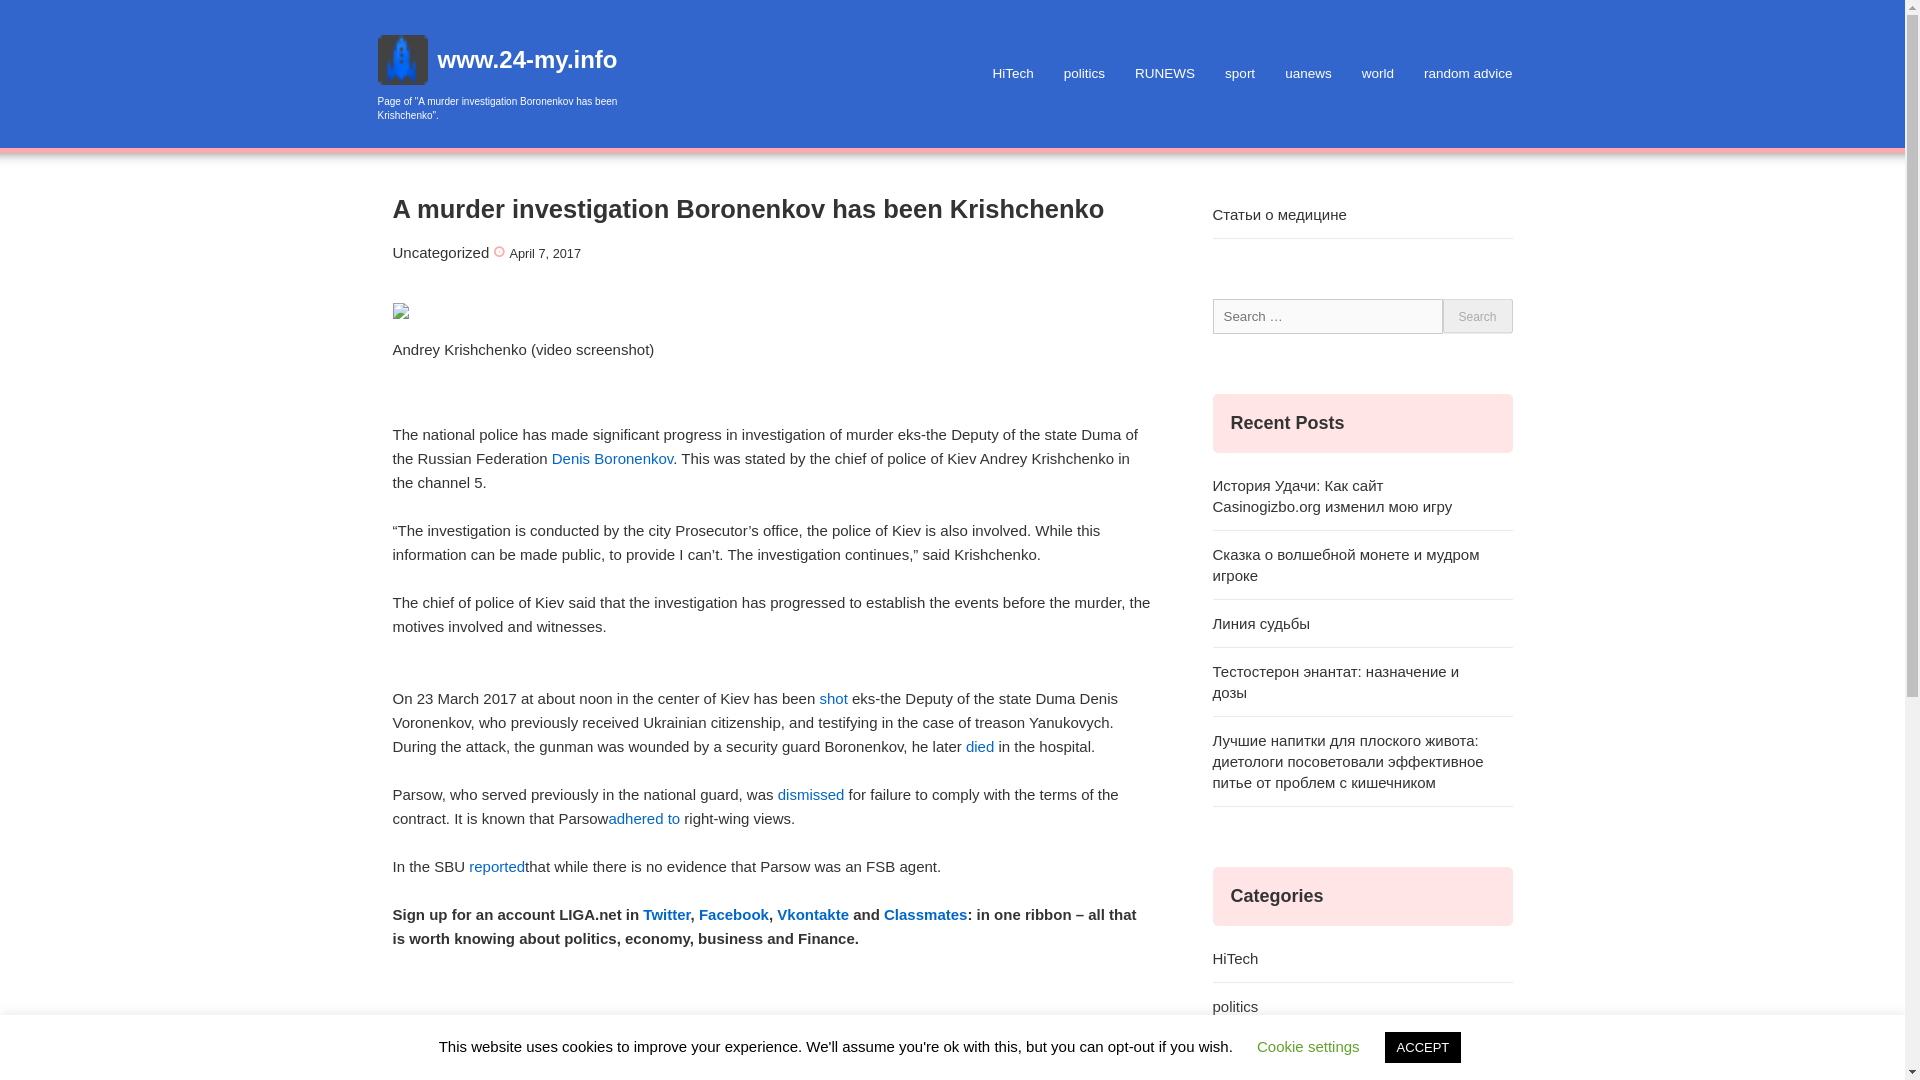  I want to click on Twitter, so click(666, 914).